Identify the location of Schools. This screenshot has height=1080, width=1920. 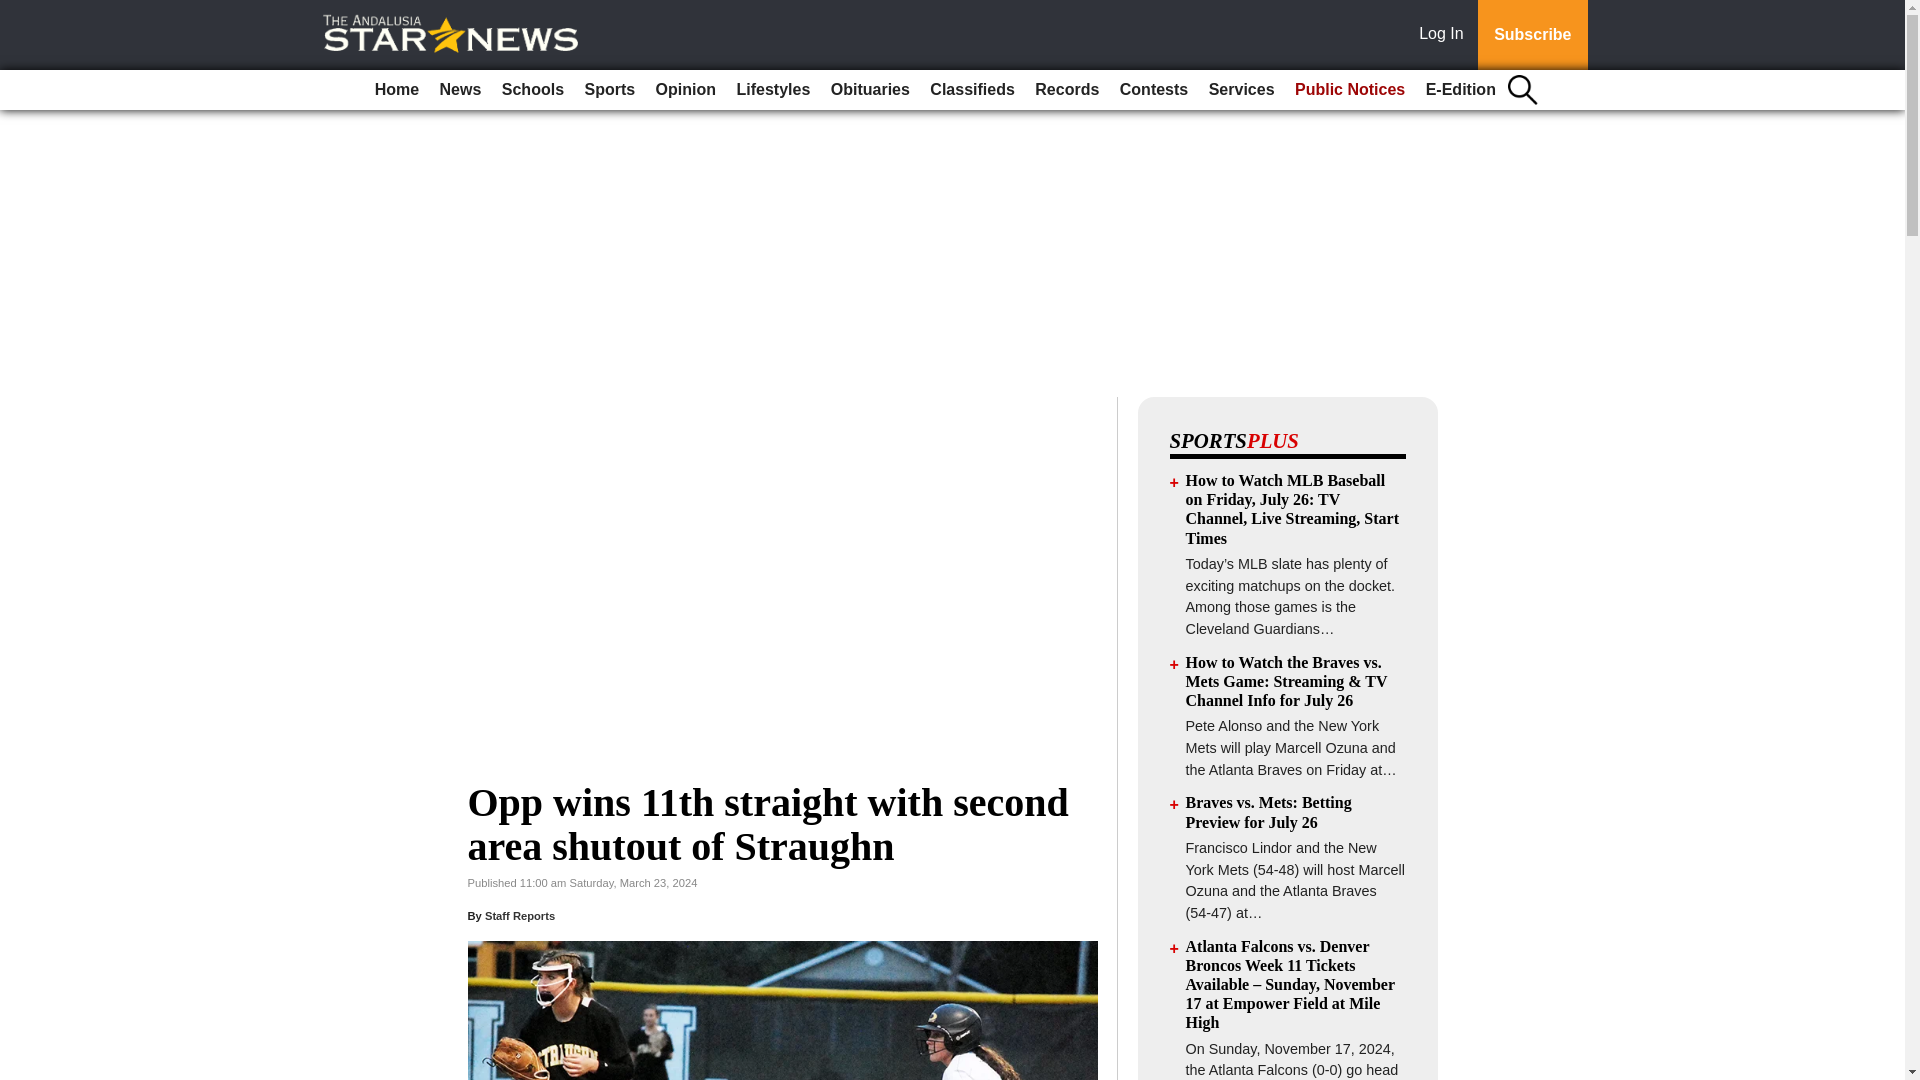
(532, 90).